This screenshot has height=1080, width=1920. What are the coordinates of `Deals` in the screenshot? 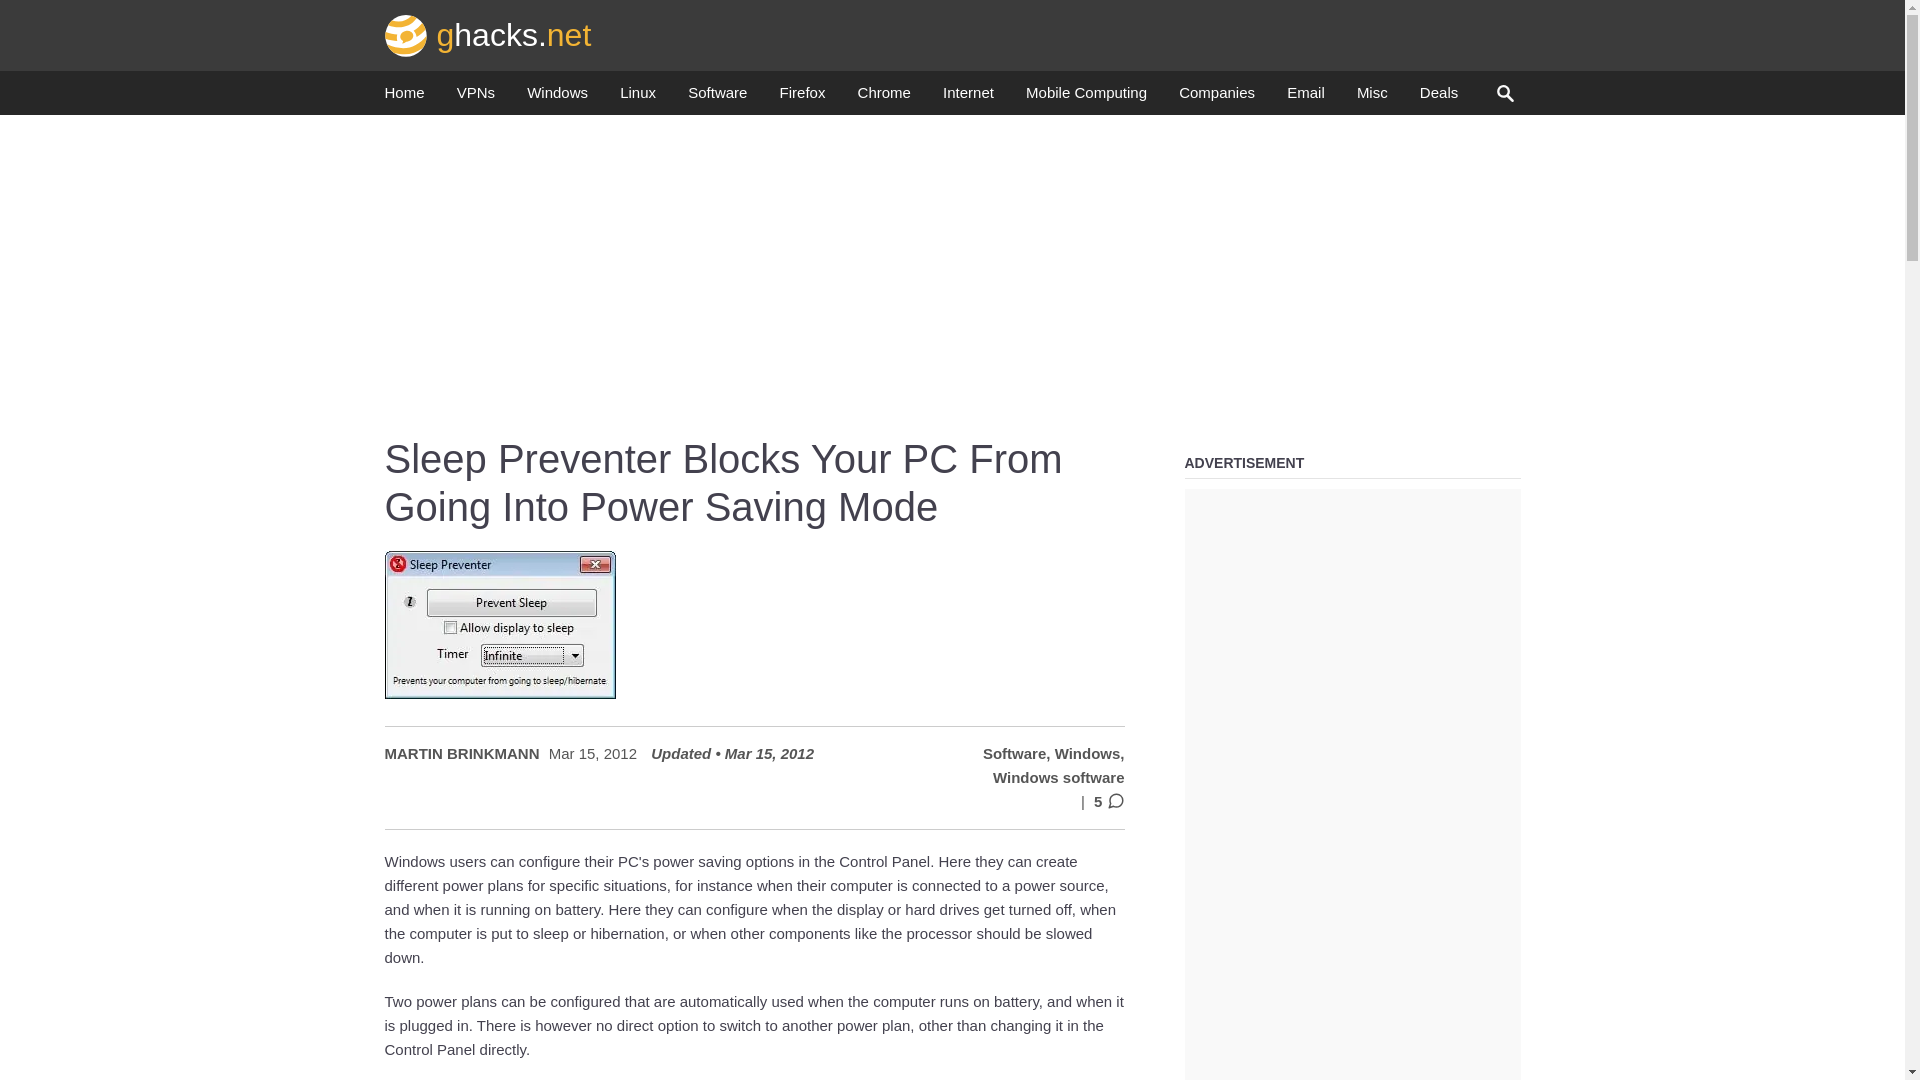 It's located at (1438, 98).